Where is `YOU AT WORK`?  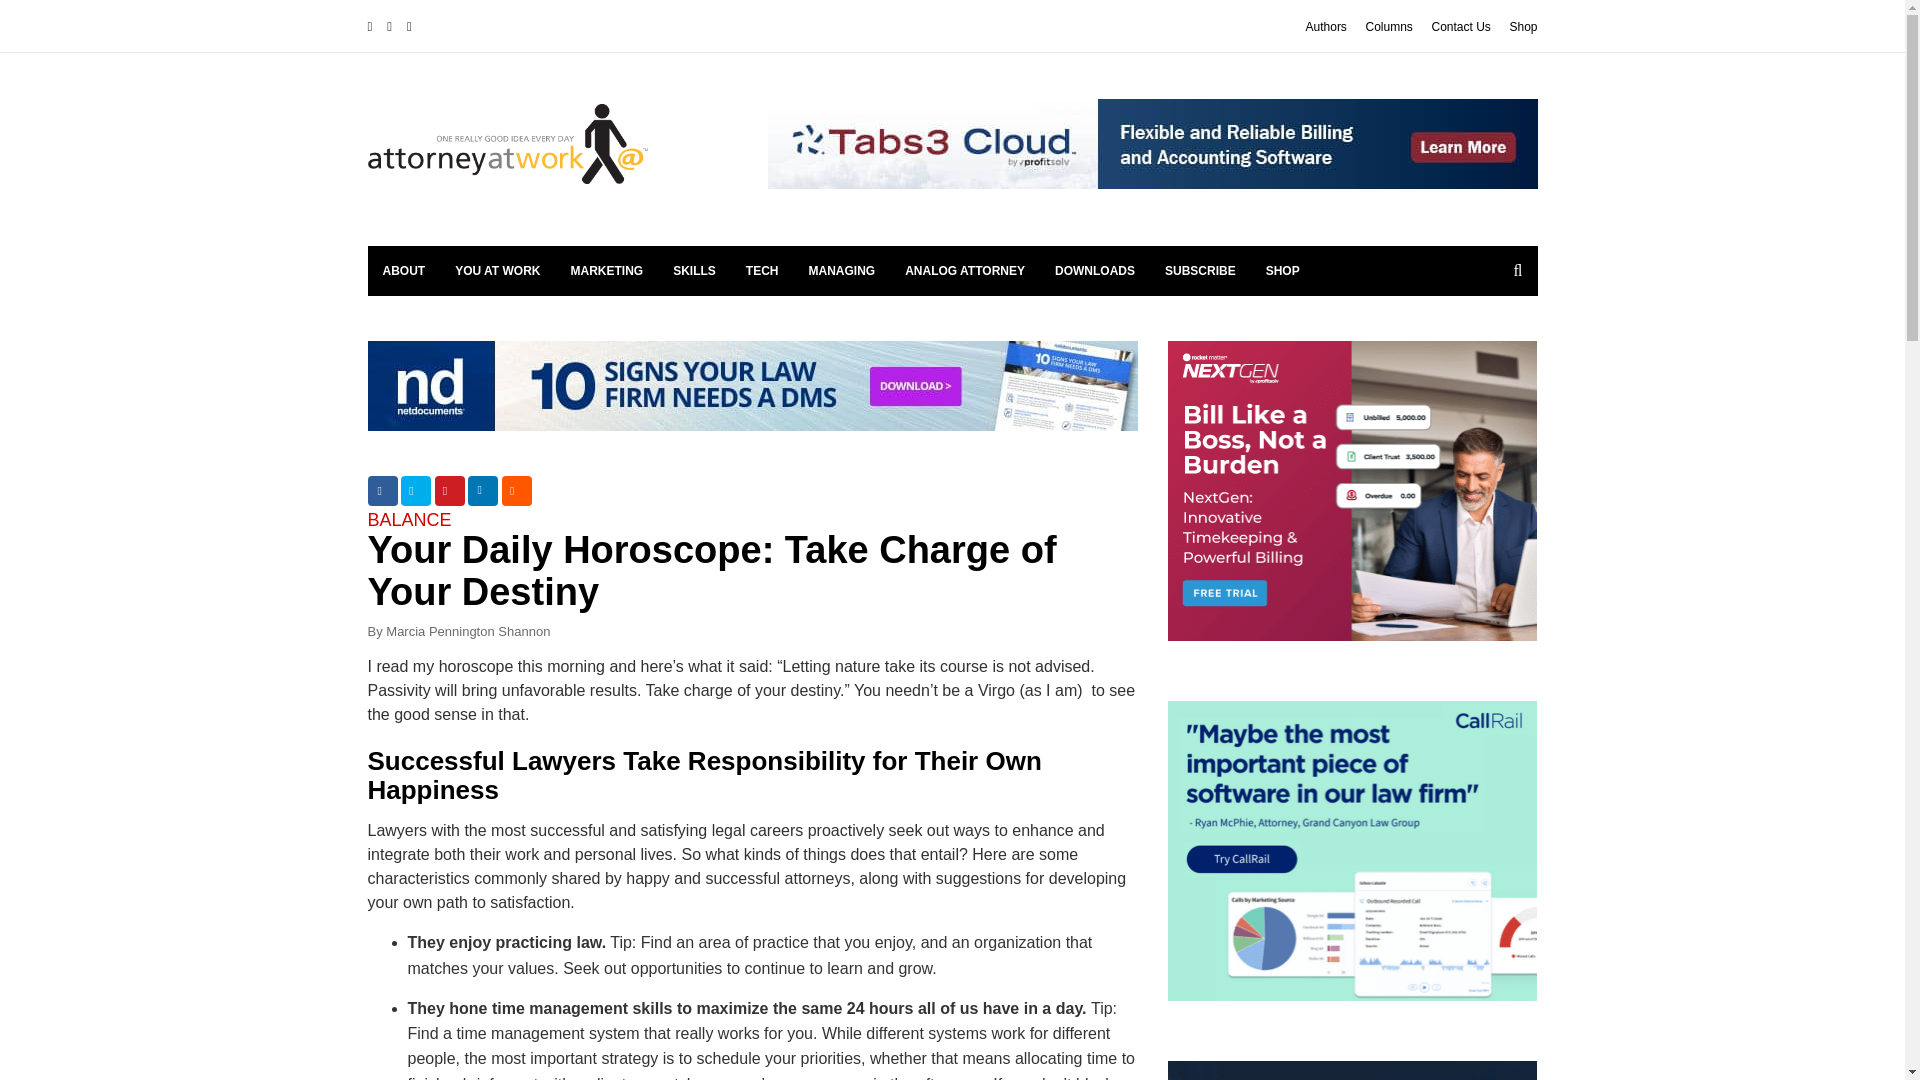
YOU AT WORK is located at coordinates (496, 270).